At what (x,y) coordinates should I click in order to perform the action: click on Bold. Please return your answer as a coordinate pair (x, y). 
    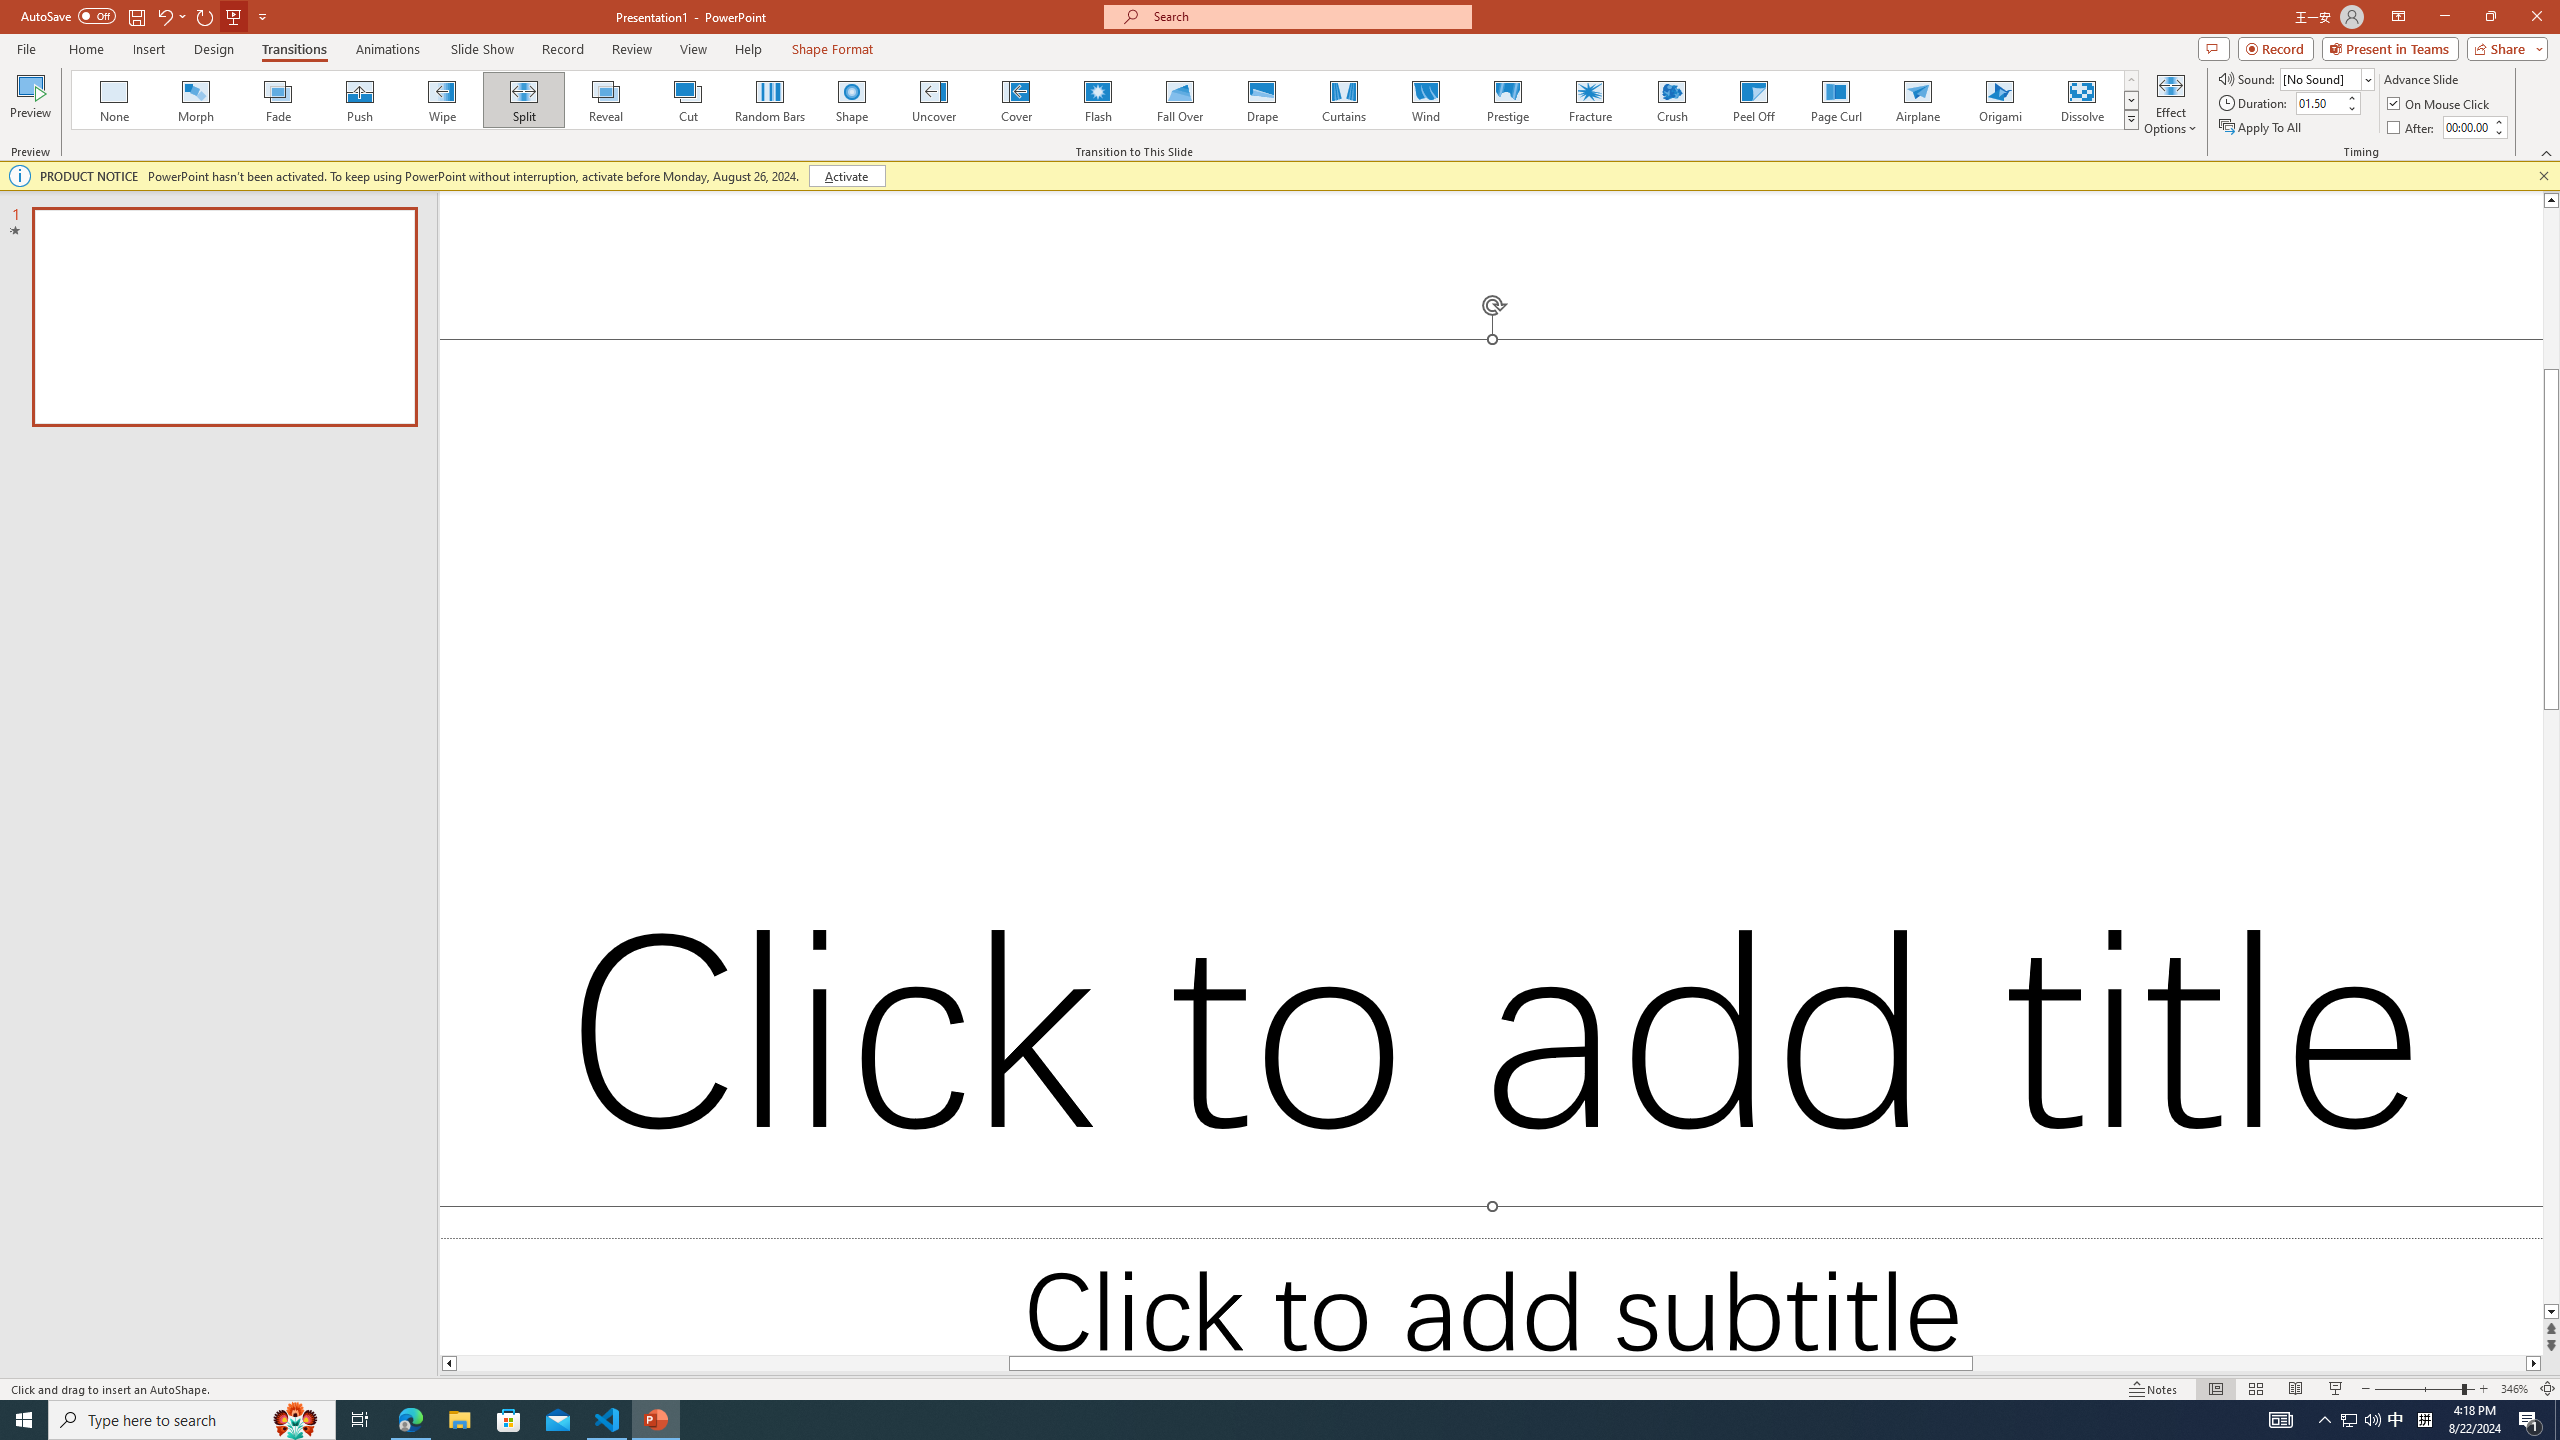
    Looking at the image, I should click on (174, 180).